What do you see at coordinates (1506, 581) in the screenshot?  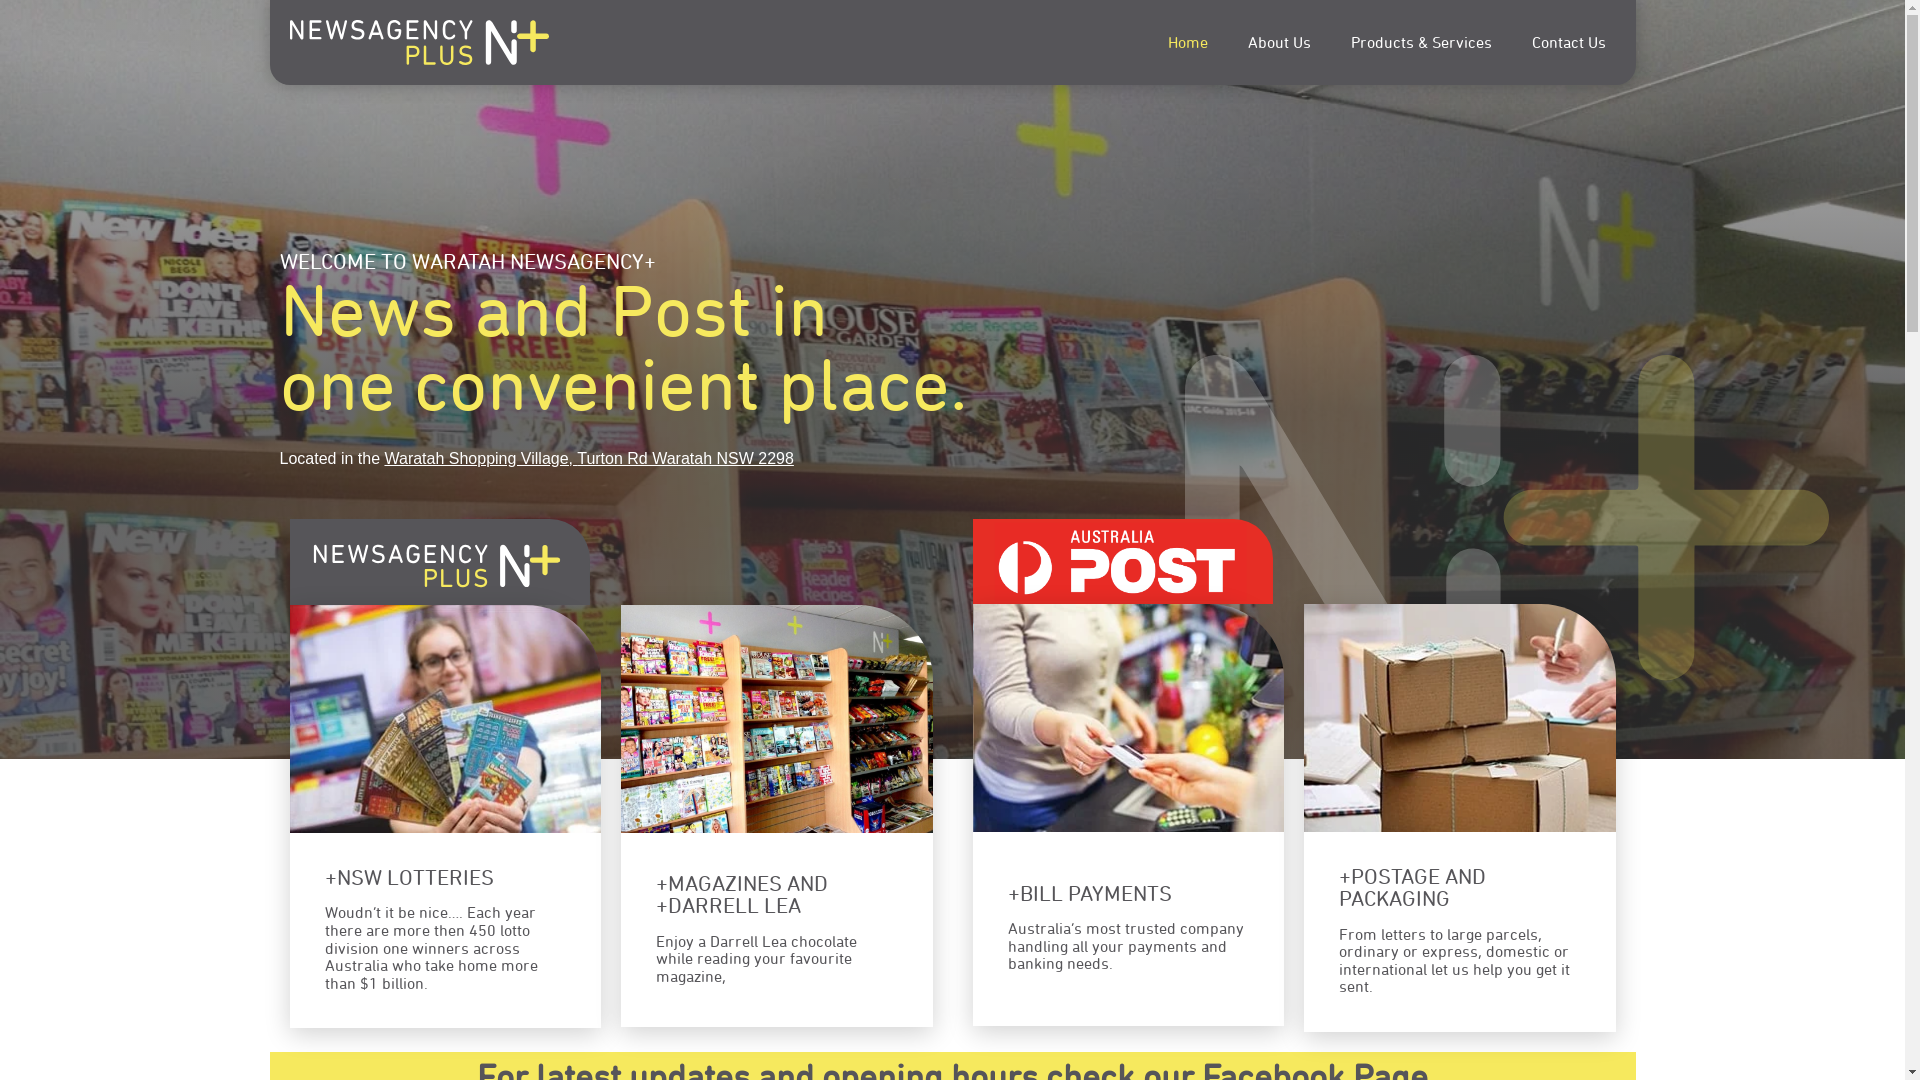 I see `Waratah Newsagency Plus - Newsagency` at bounding box center [1506, 581].